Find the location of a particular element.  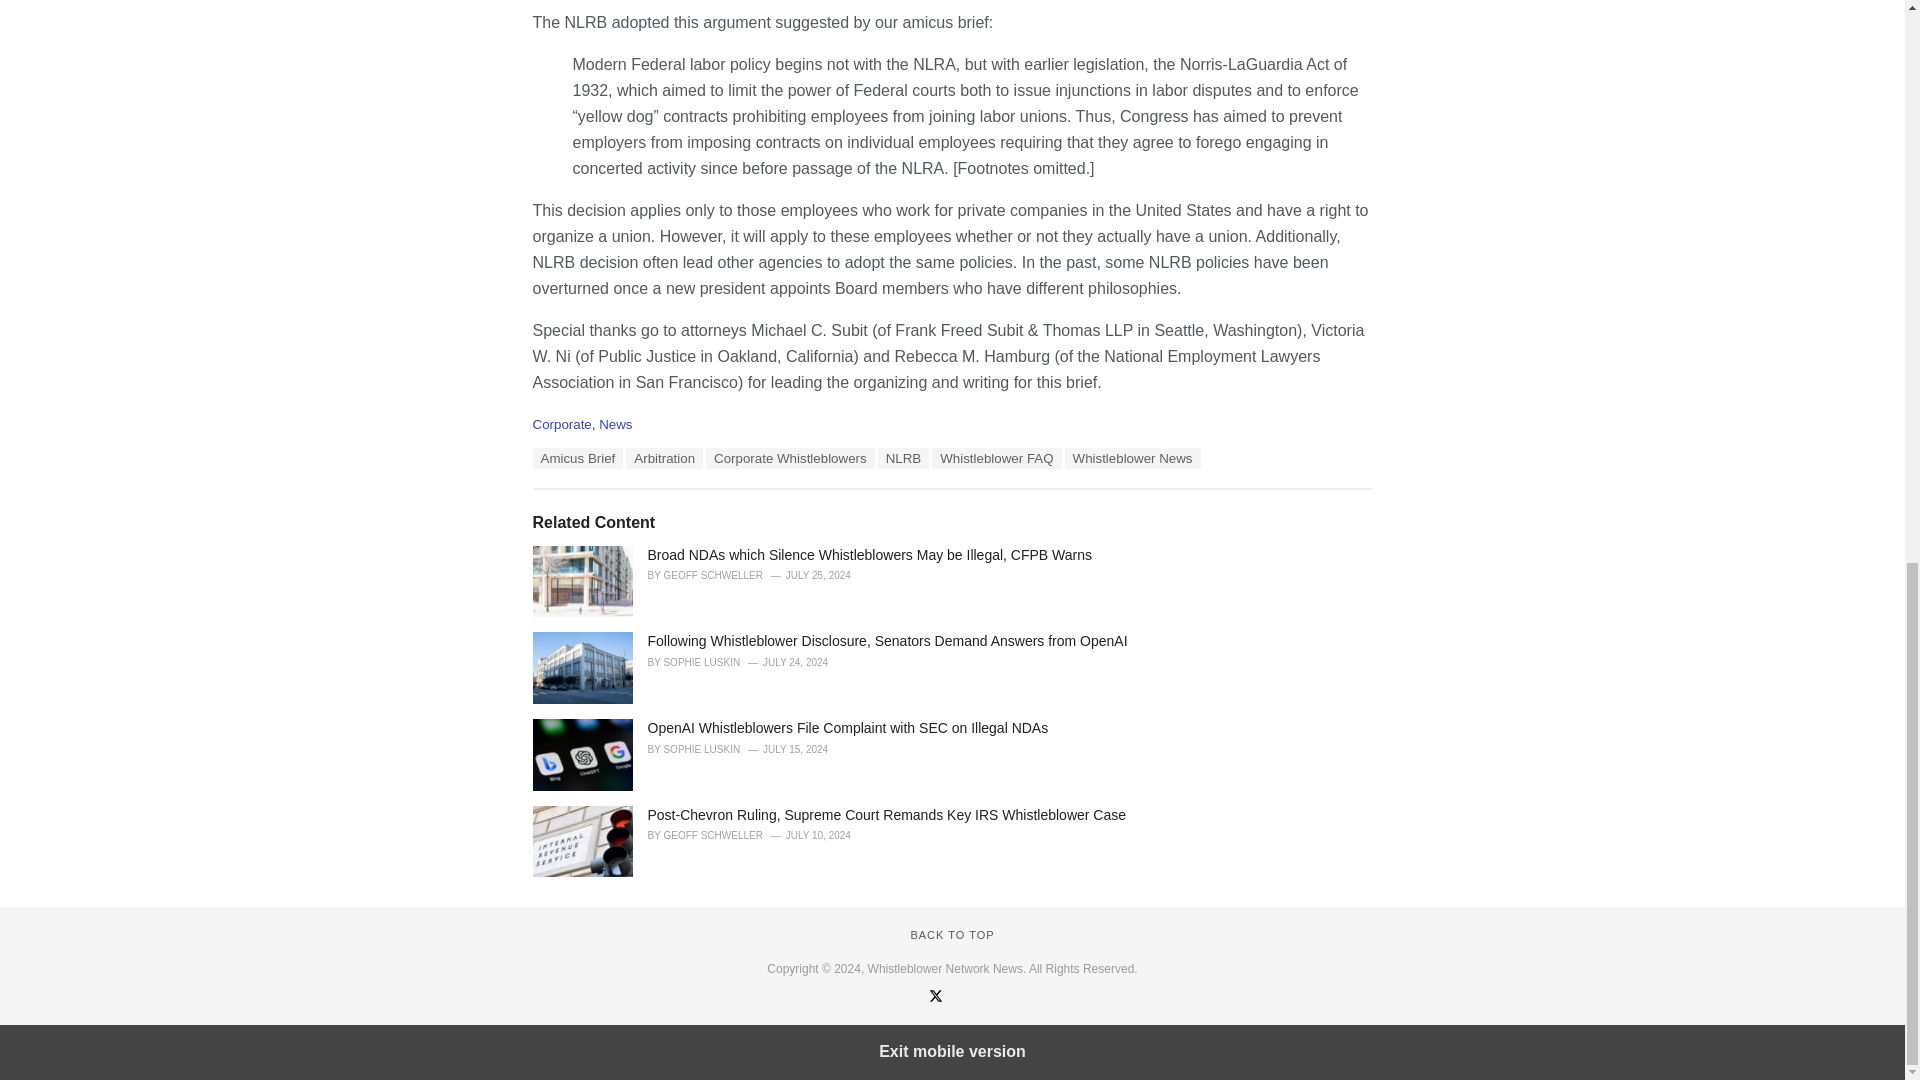

Corporate is located at coordinates (561, 424).